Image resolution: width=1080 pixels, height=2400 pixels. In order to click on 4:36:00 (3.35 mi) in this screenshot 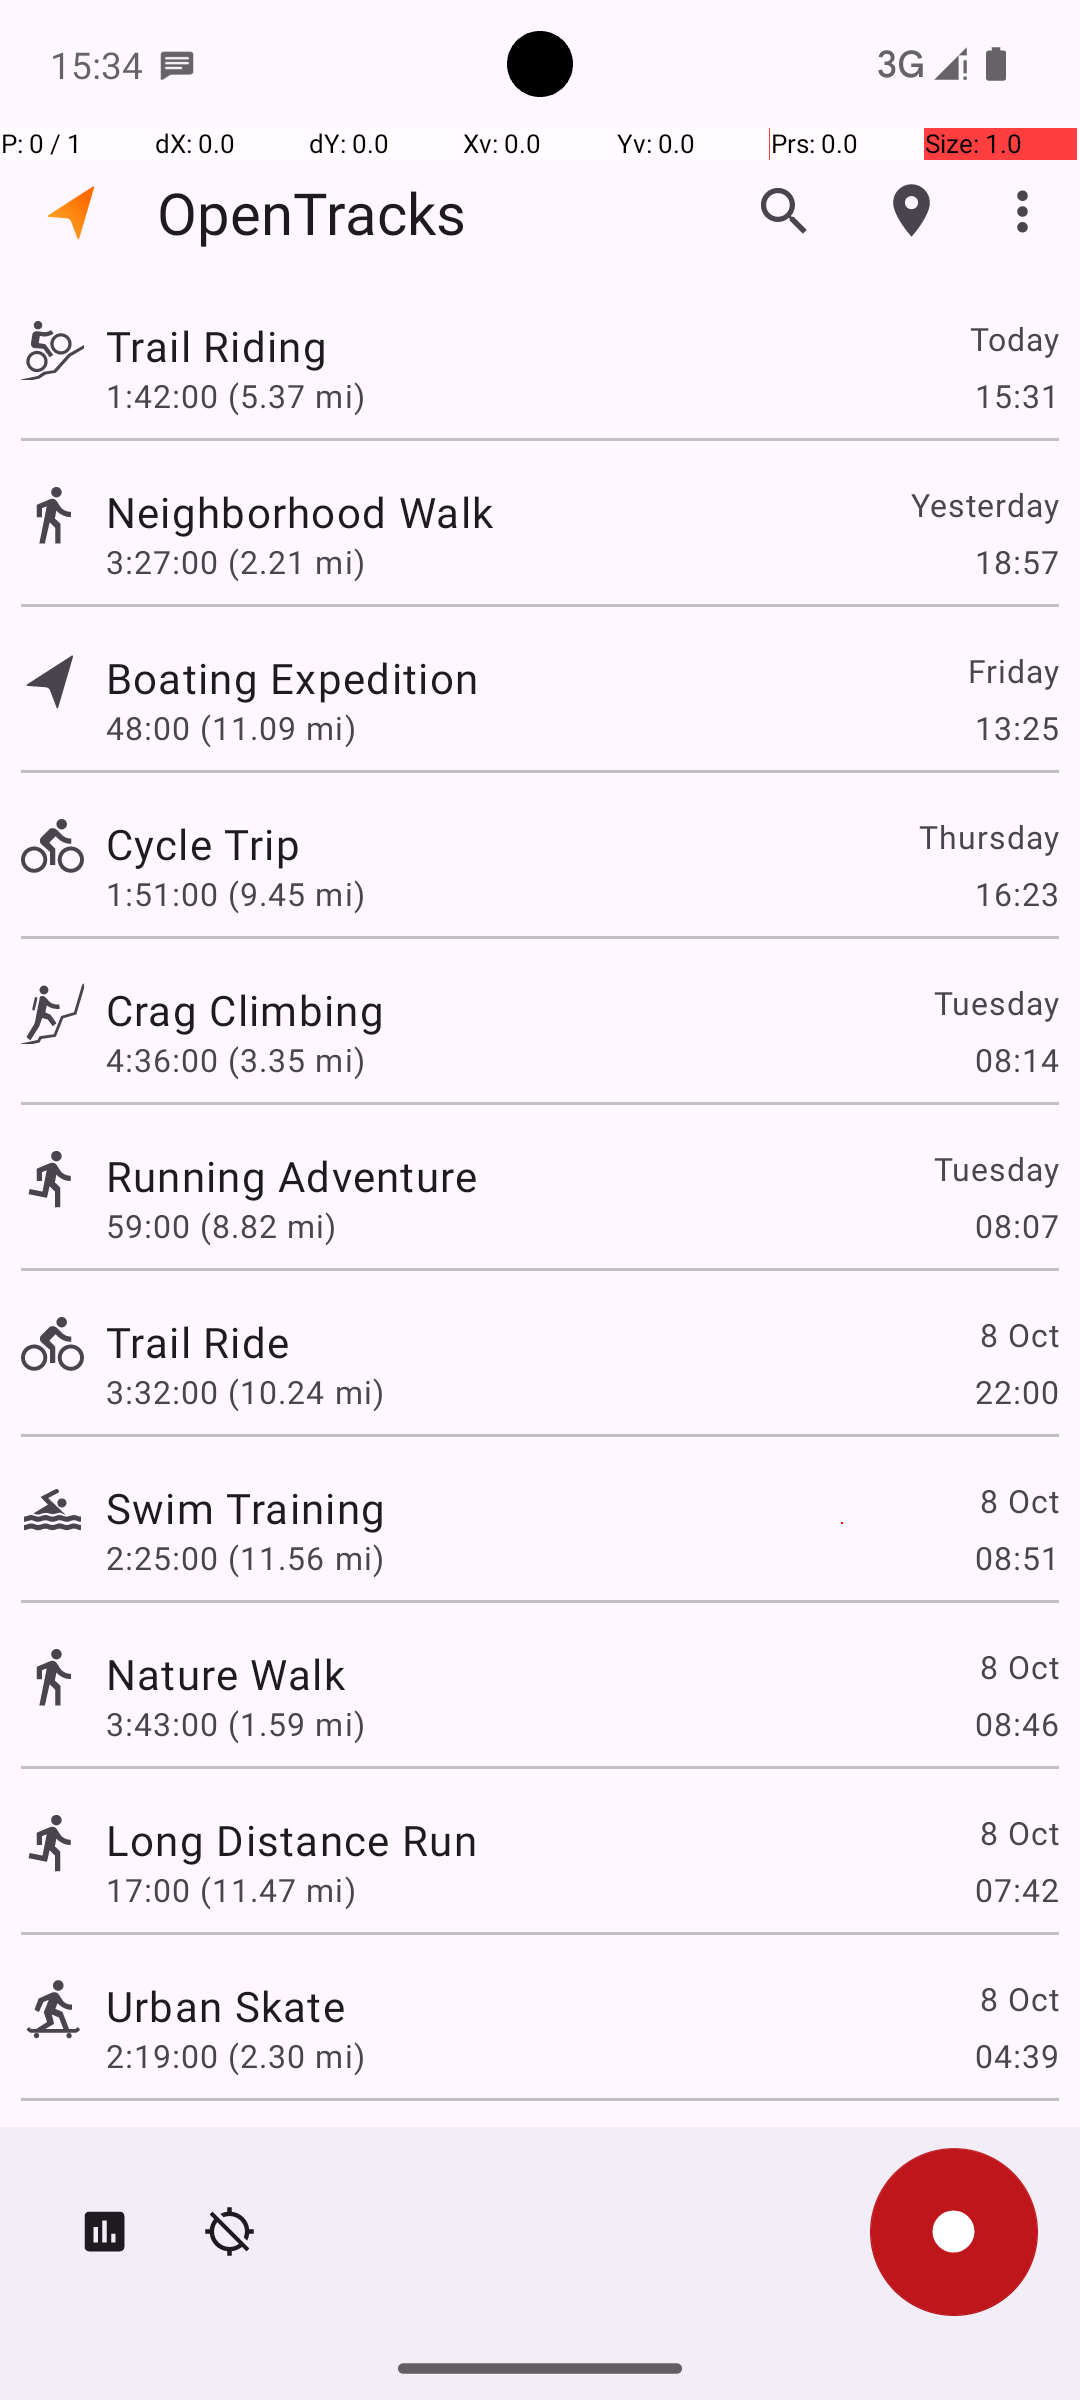, I will do `click(236, 1060)`.